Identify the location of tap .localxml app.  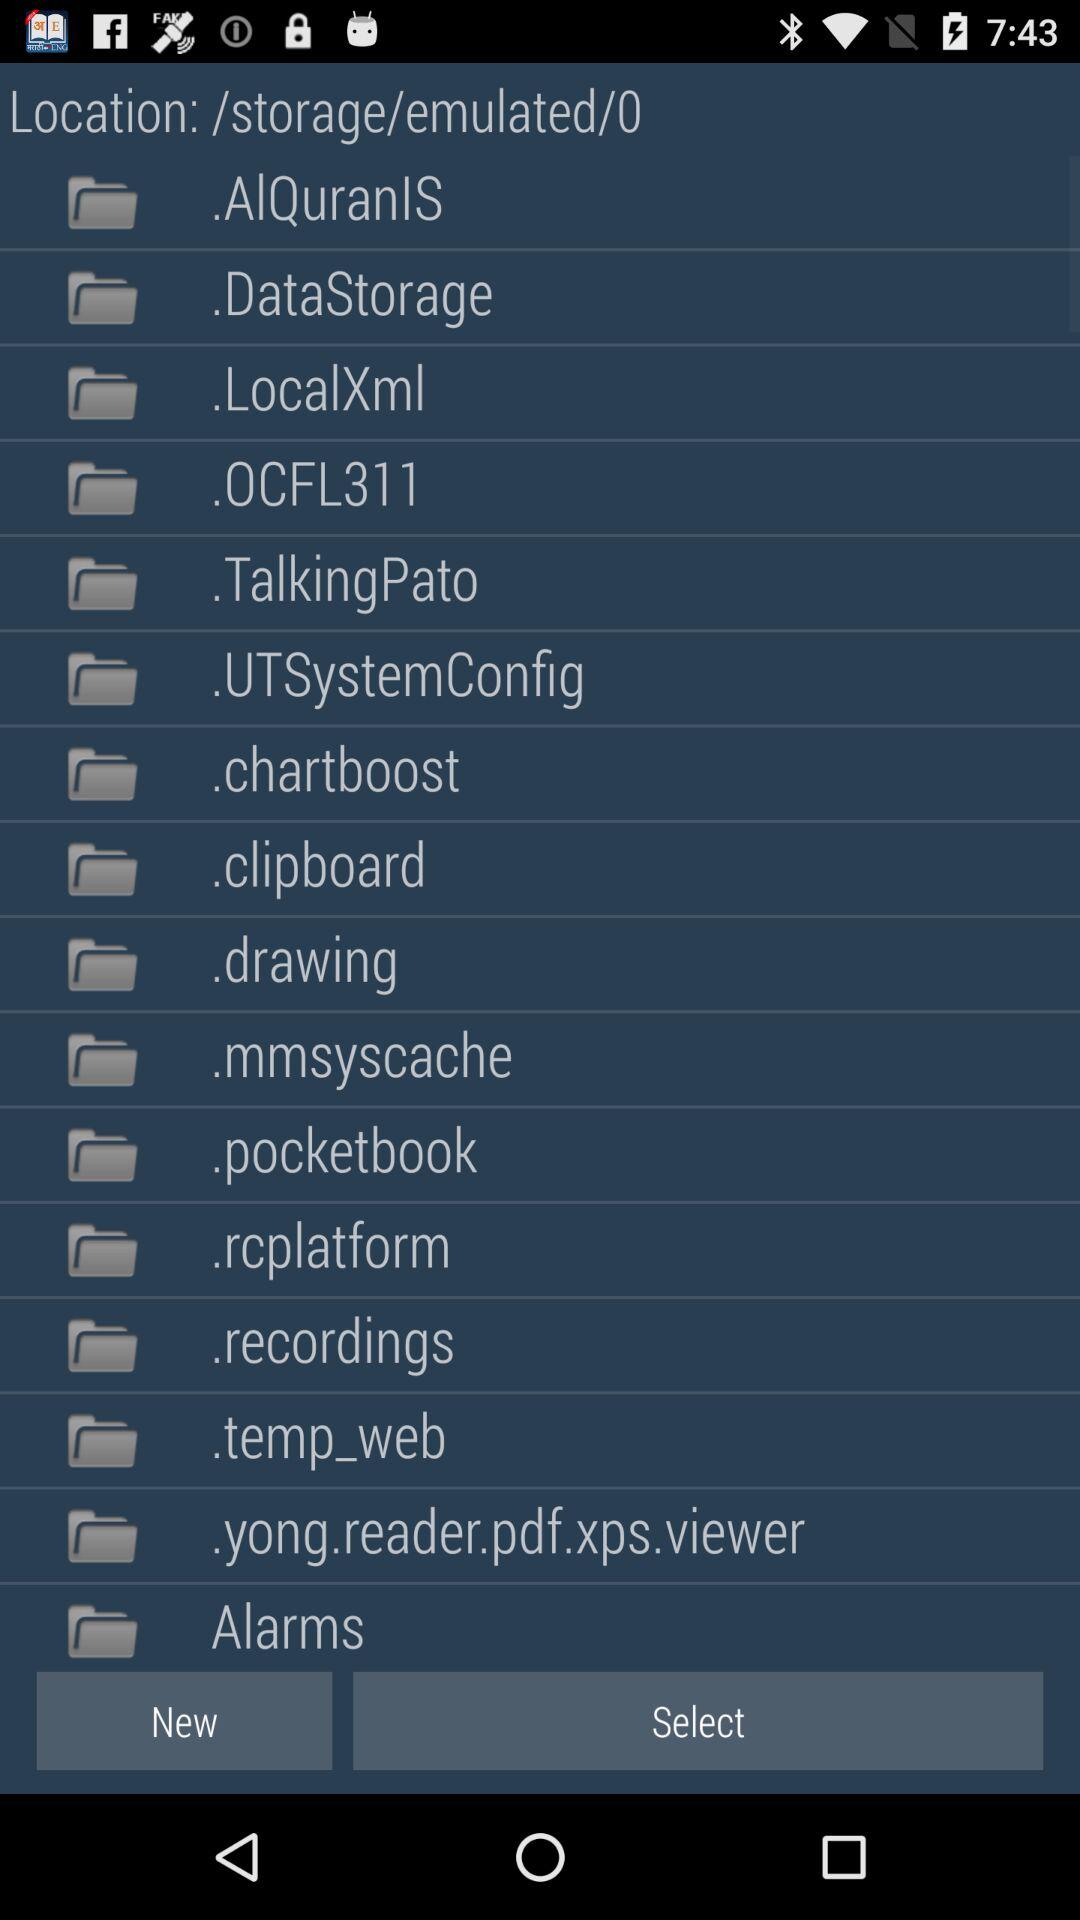
(318, 392).